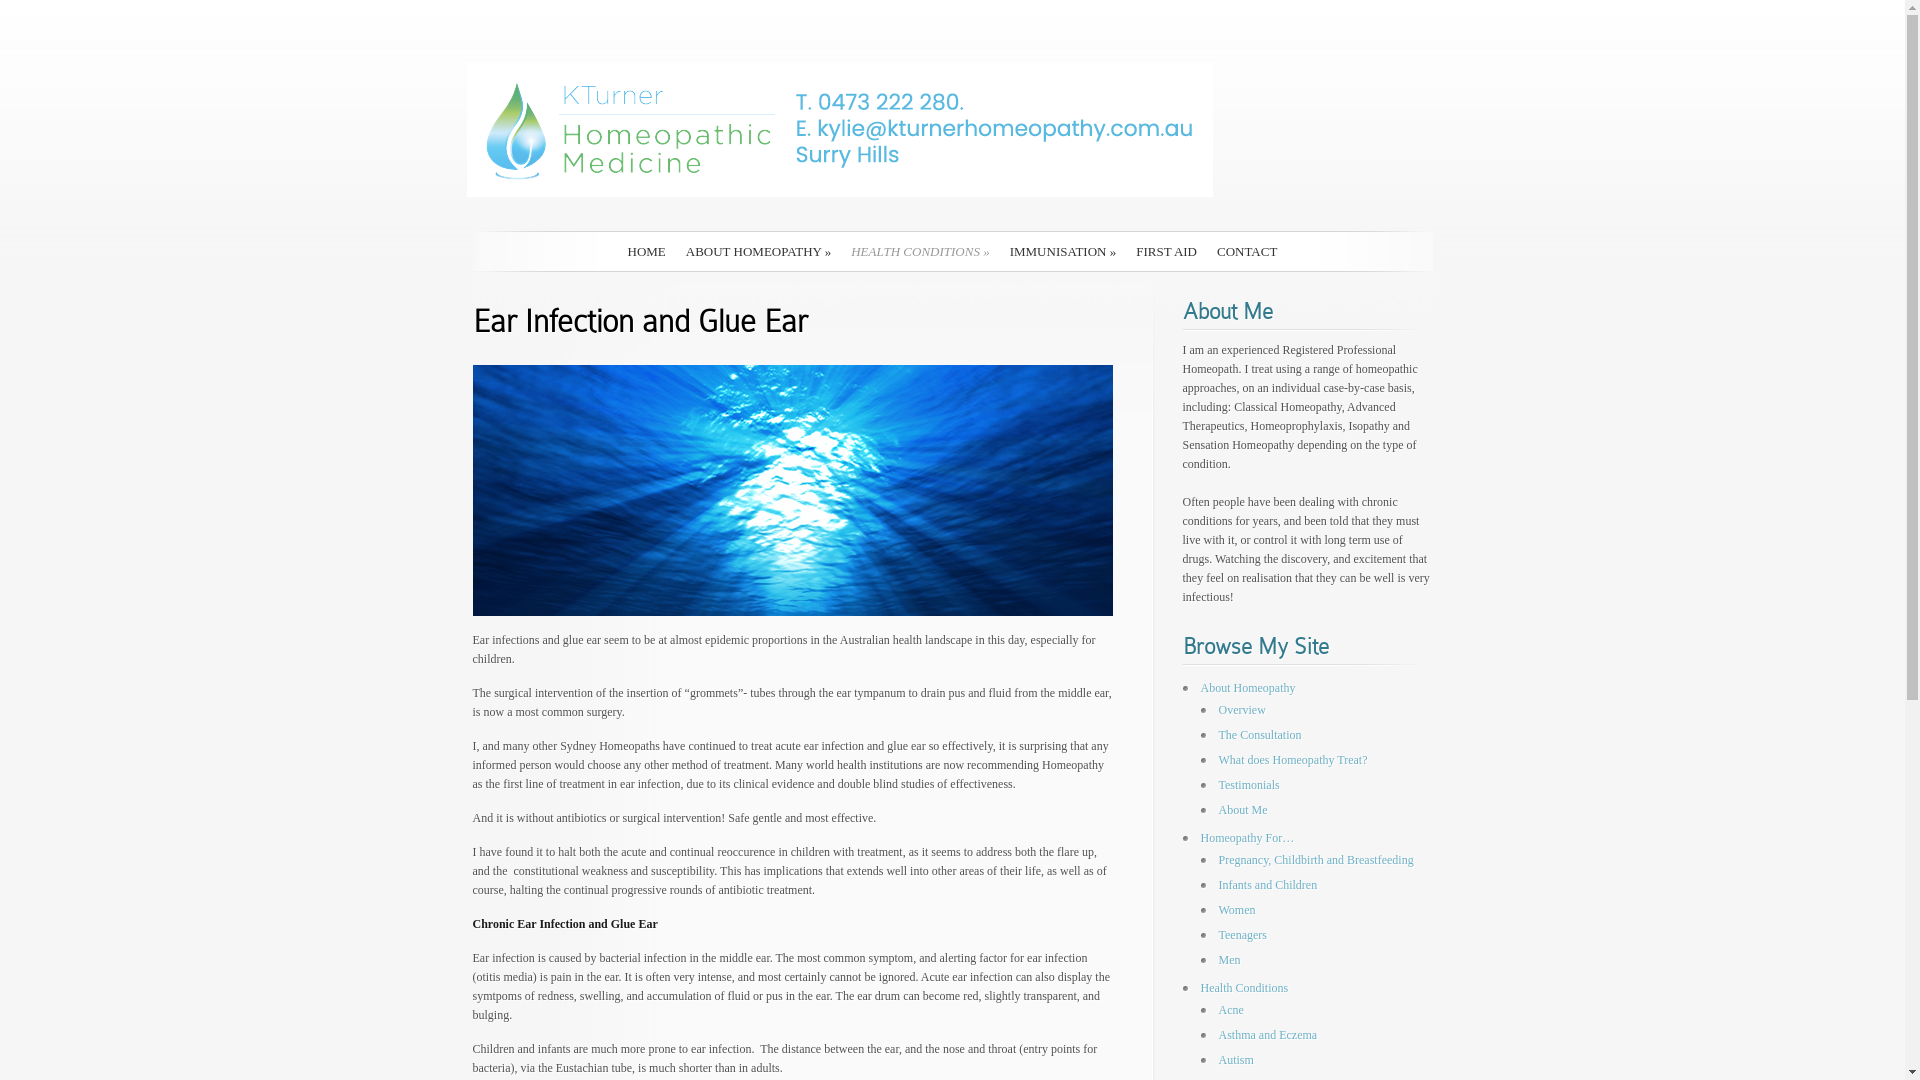 The image size is (1920, 1080). What do you see at coordinates (1292, 760) in the screenshot?
I see `What does Homeopathy Treat?` at bounding box center [1292, 760].